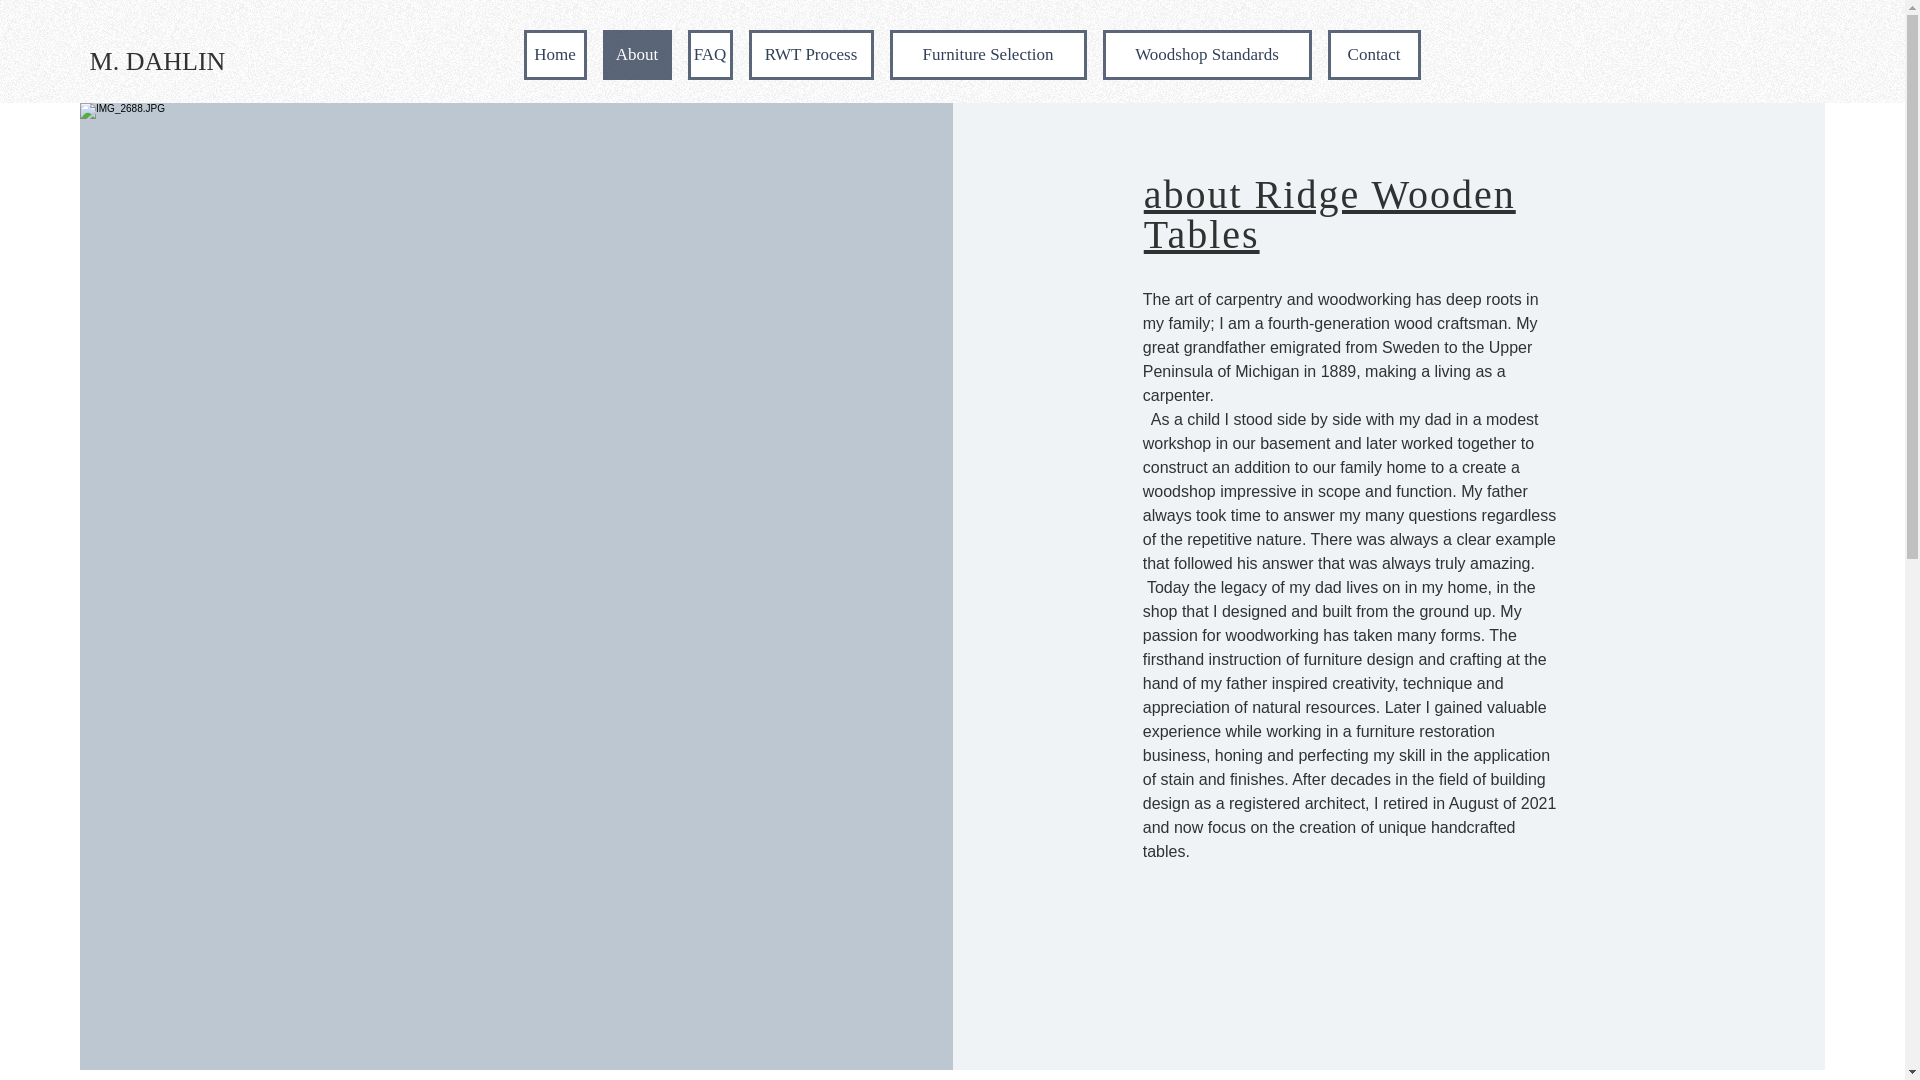 The image size is (1920, 1080). What do you see at coordinates (710, 54) in the screenshot?
I see `FAQ` at bounding box center [710, 54].